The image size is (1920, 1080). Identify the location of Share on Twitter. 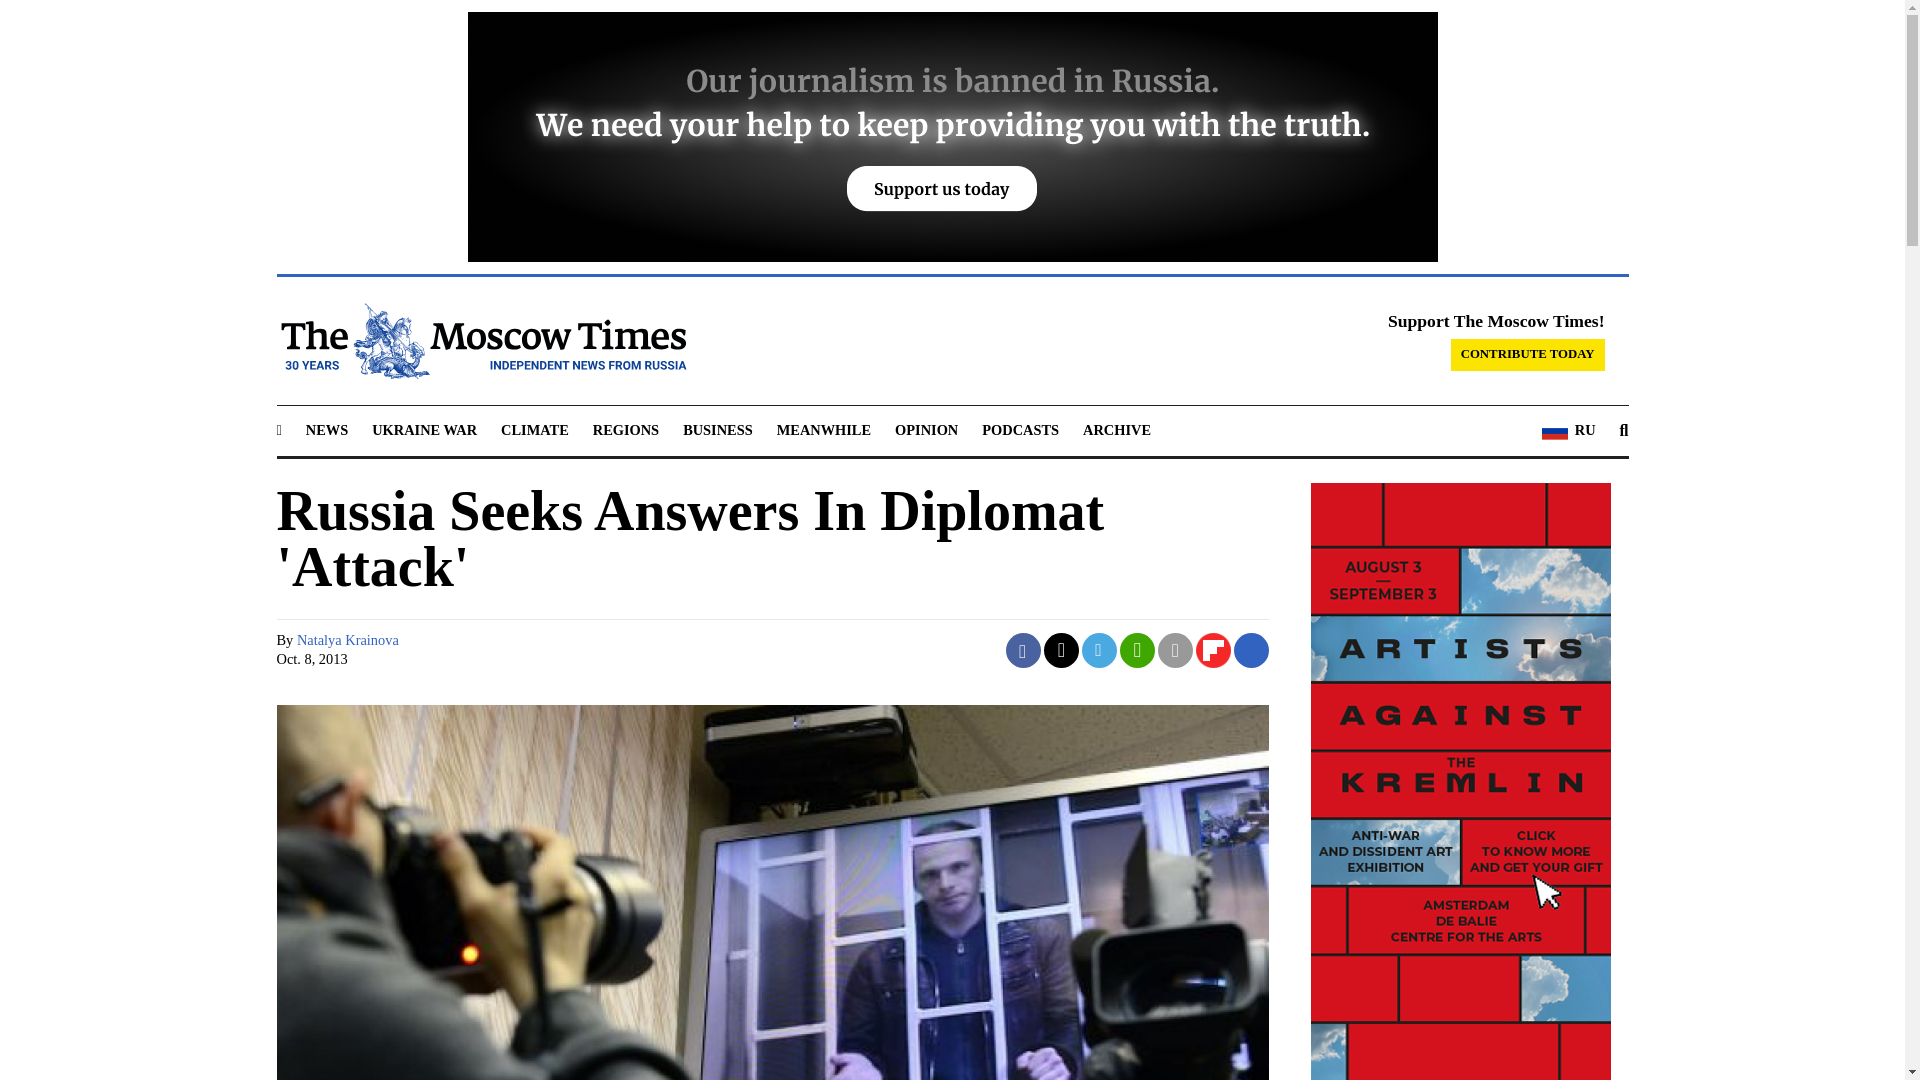
(1062, 650).